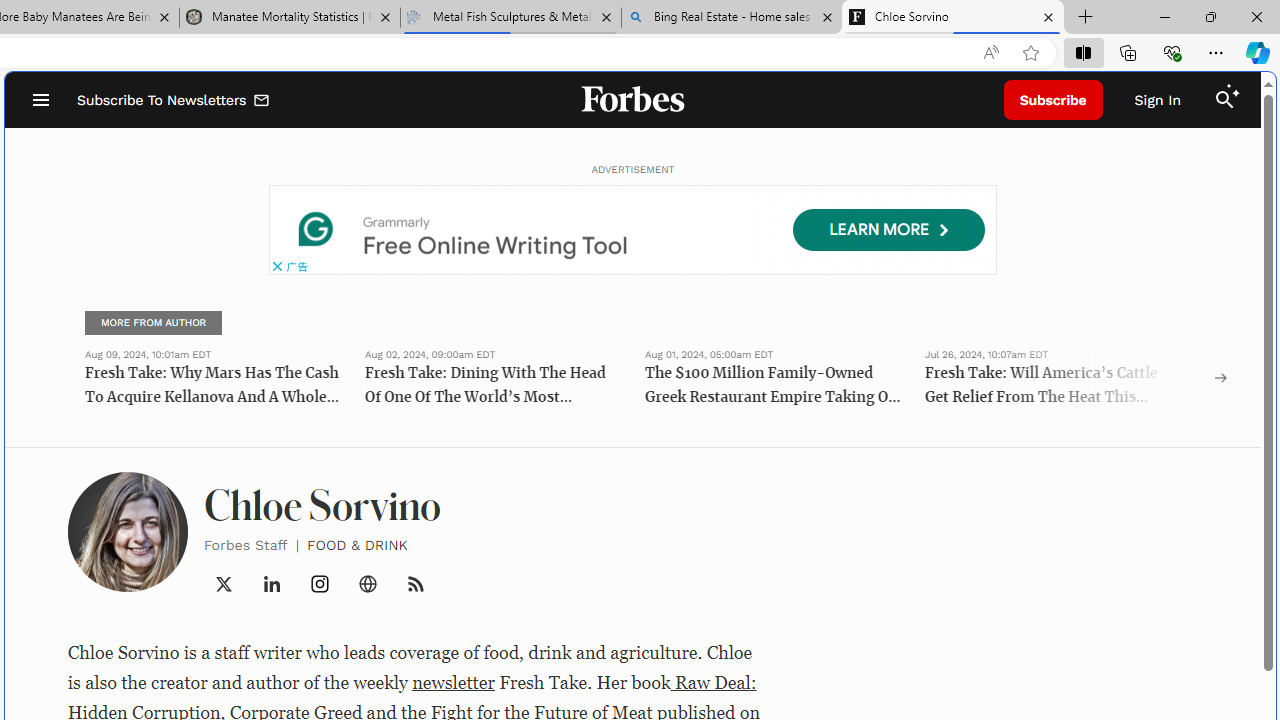 Image resolution: width=1280 pixels, height=720 pixels. What do you see at coordinates (416, 584) in the screenshot?
I see `Class: VGJkz` at bounding box center [416, 584].